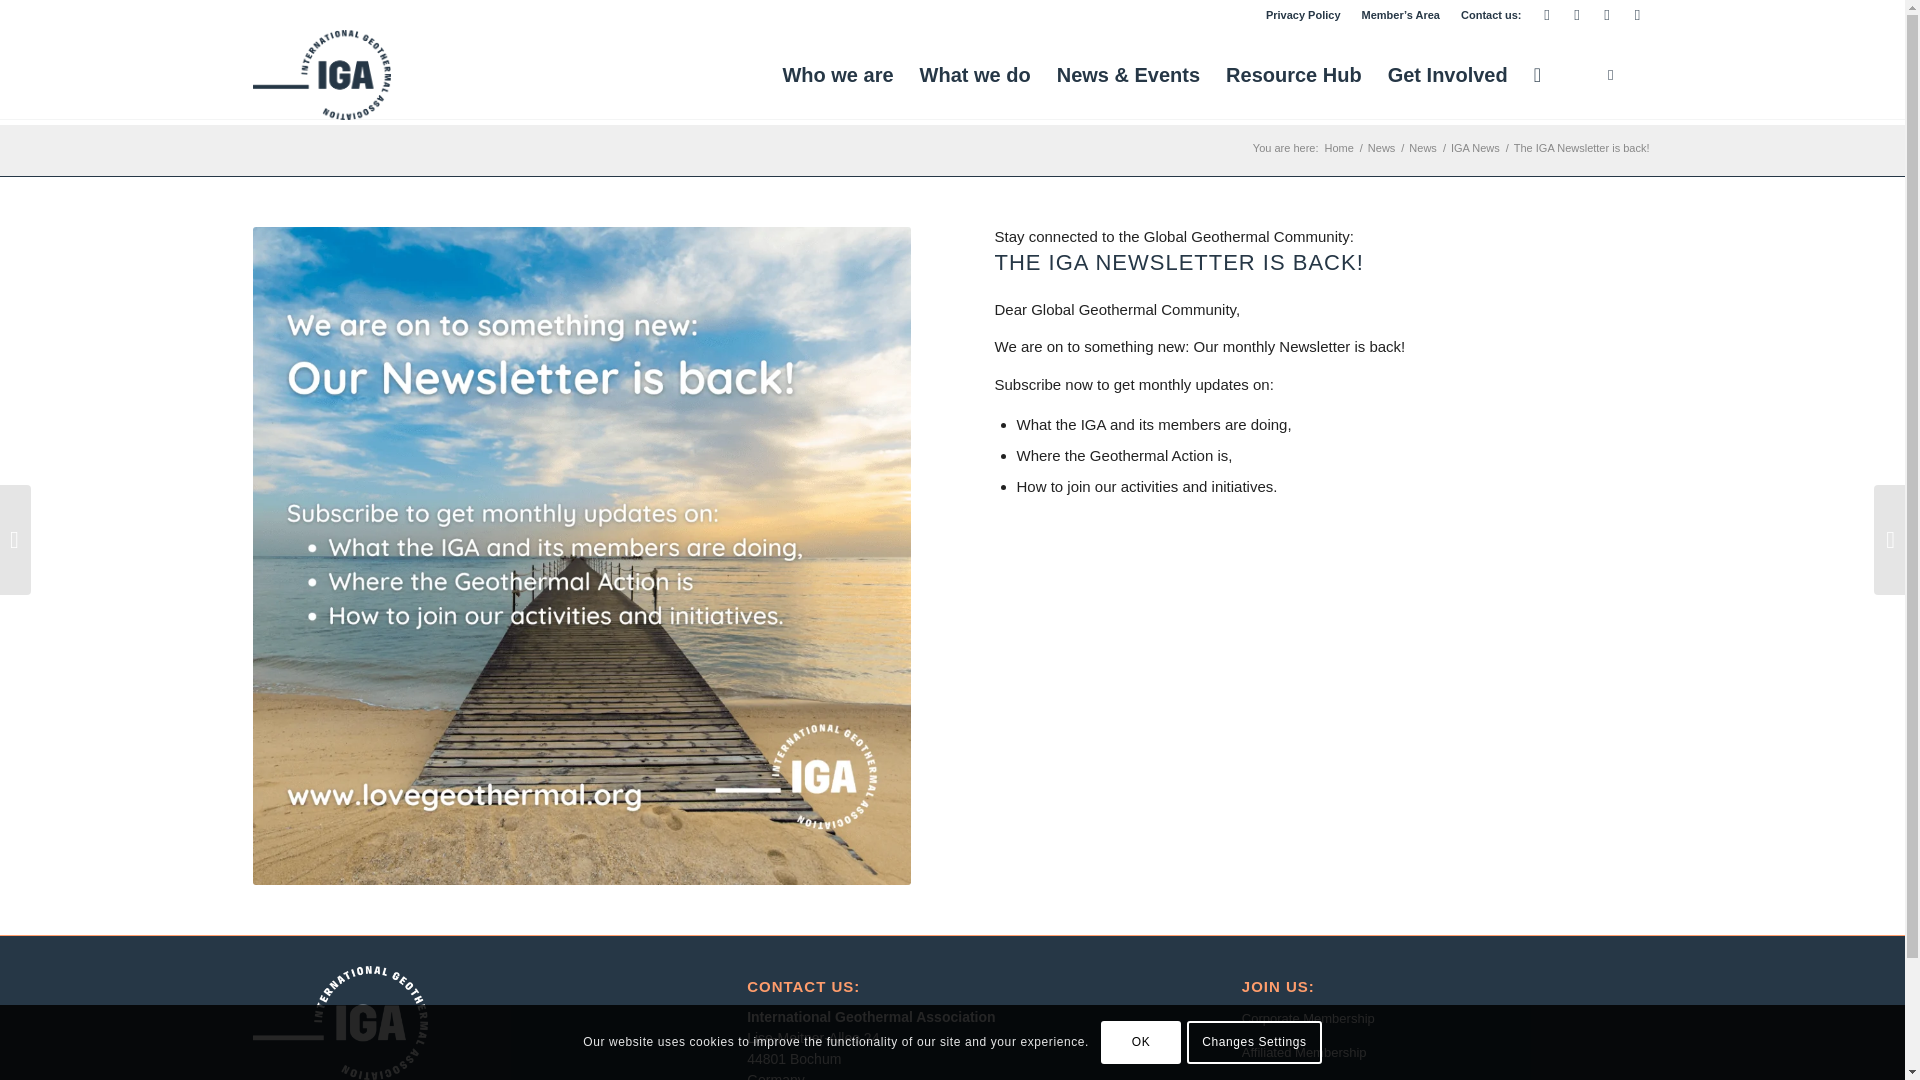 This screenshot has height=1080, width=1920. Describe the element at coordinates (1546, 15) in the screenshot. I see `Mail` at that location.